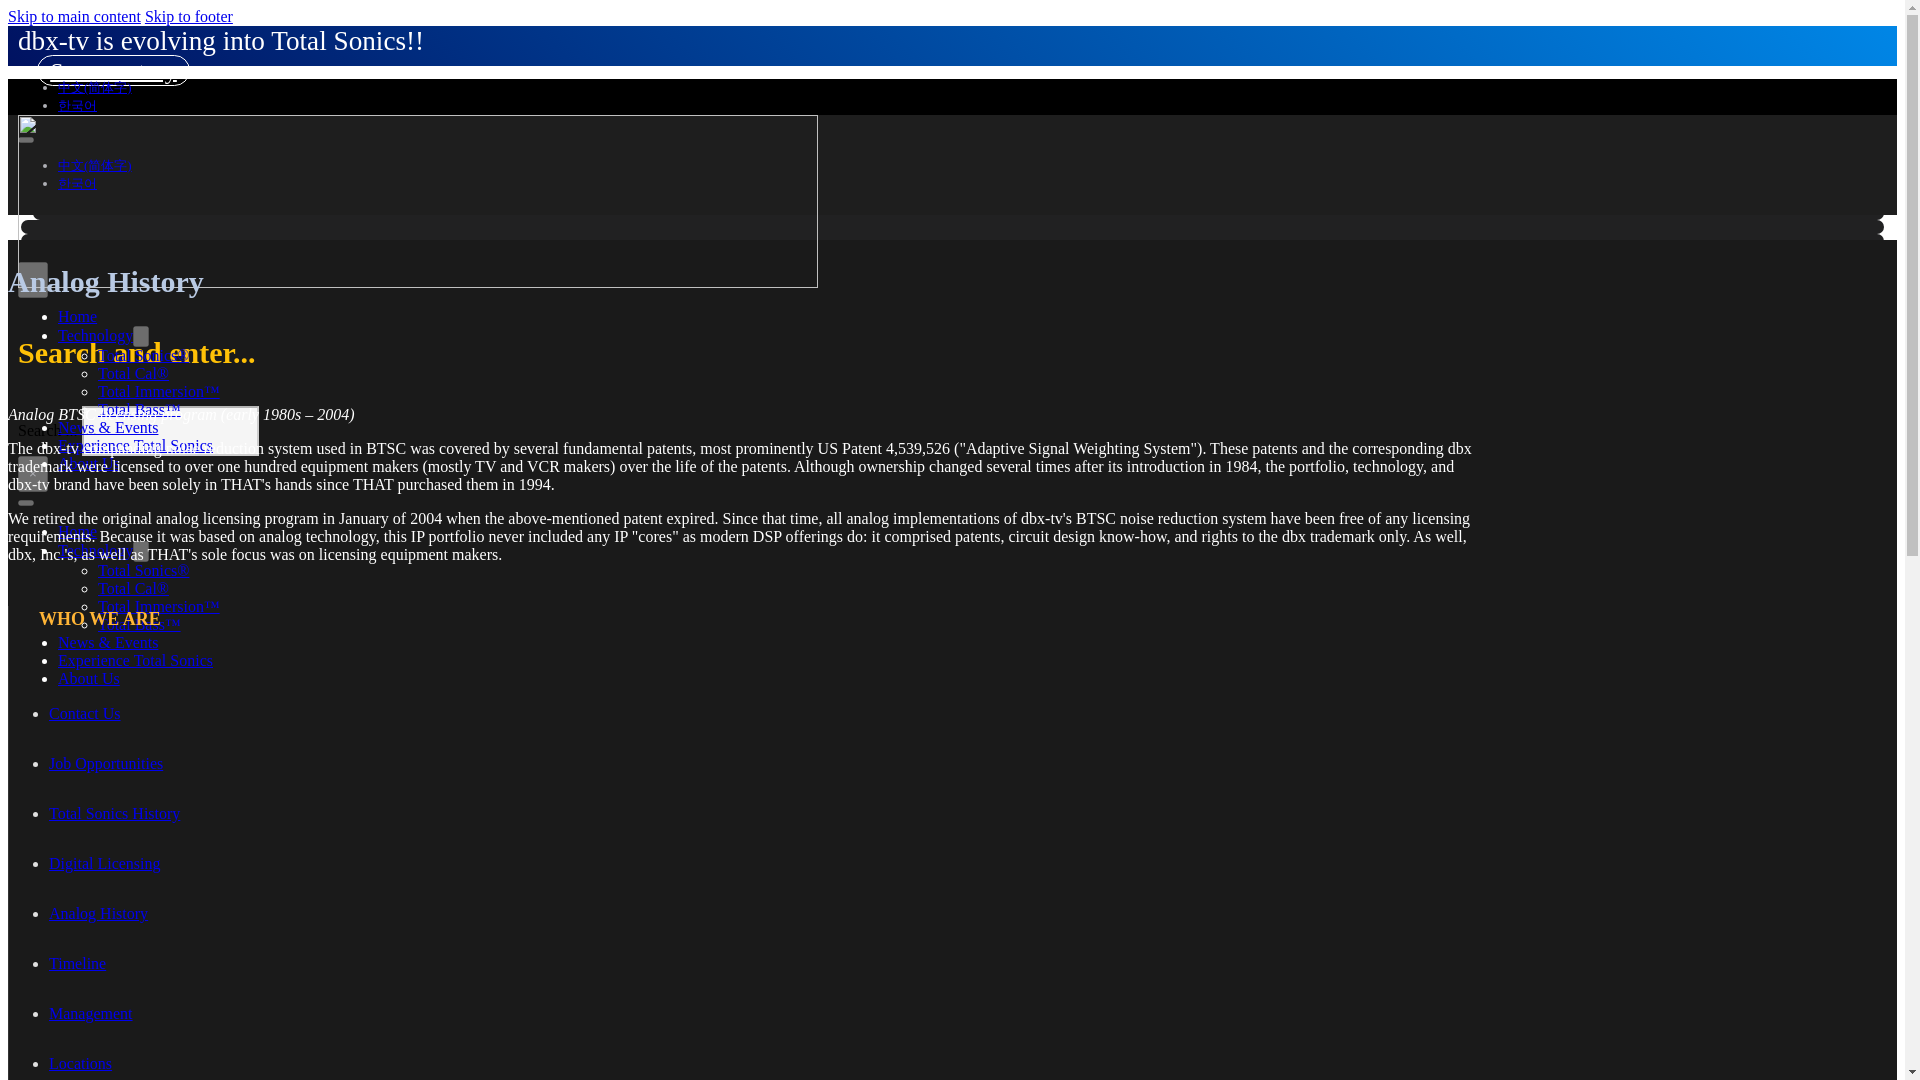  Describe the element at coordinates (113, 70) in the screenshot. I see `See our story` at that location.